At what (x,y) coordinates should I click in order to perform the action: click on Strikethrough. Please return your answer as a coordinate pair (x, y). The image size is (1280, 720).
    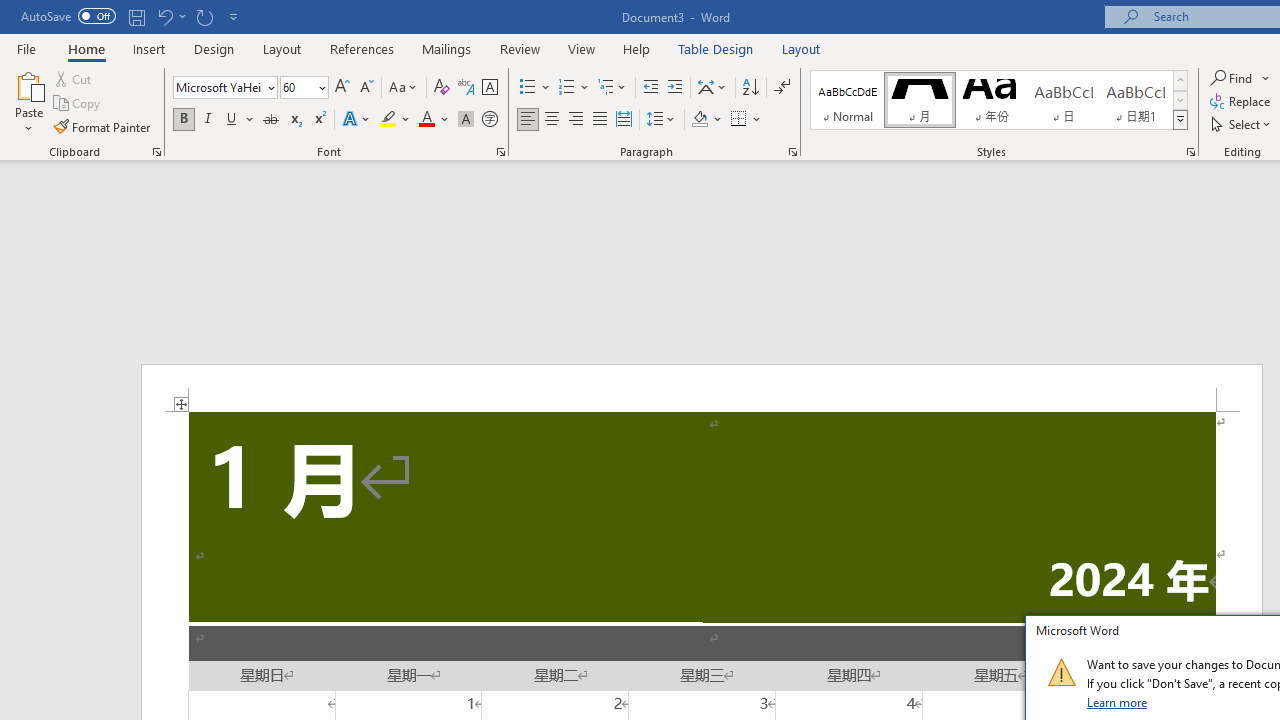
    Looking at the image, I should click on (270, 120).